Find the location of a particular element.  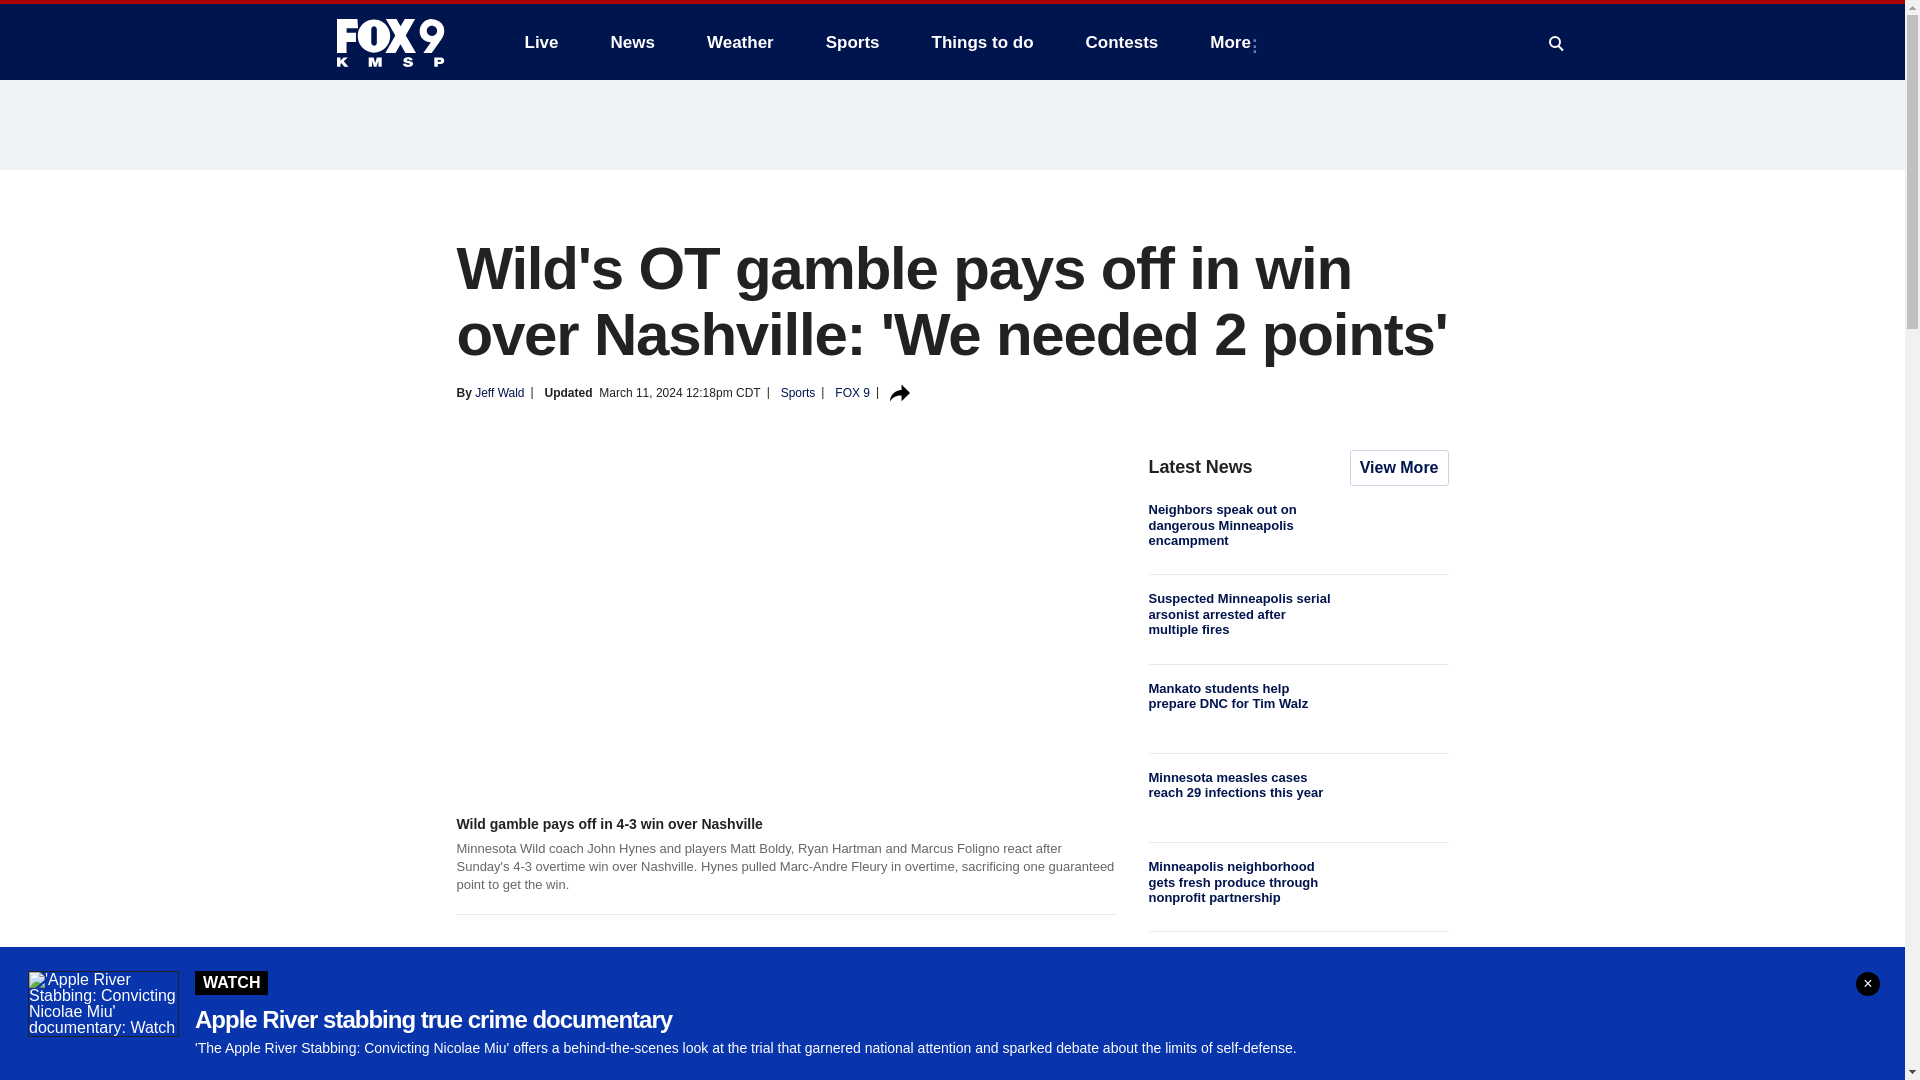

News is located at coordinates (632, 42).